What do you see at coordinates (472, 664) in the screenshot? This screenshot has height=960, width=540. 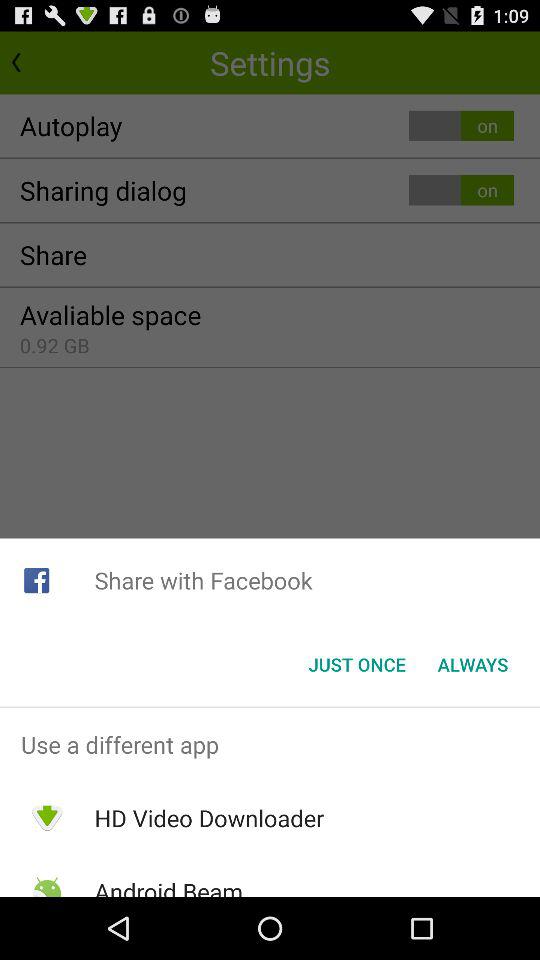 I see `flip to always` at bounding box center [472, 664].